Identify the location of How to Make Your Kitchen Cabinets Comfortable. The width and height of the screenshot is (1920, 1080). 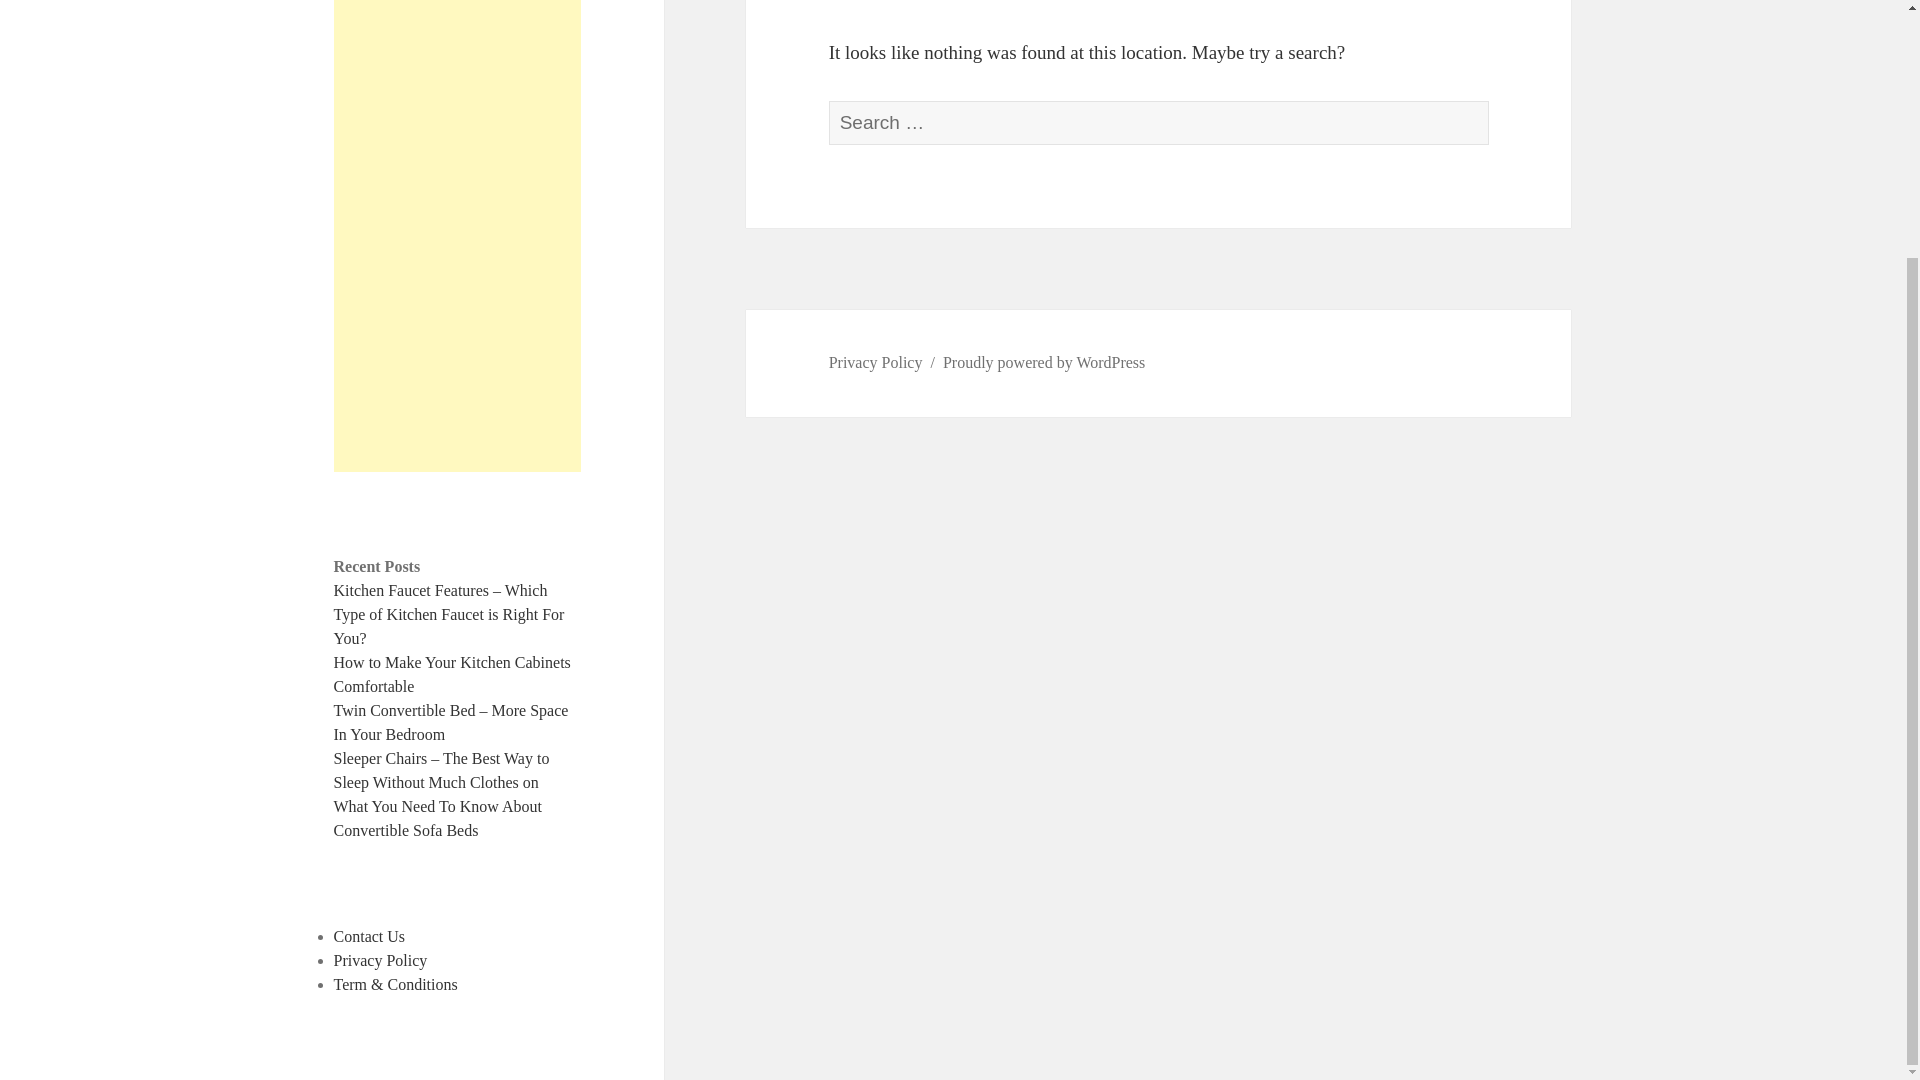
(452, 674).